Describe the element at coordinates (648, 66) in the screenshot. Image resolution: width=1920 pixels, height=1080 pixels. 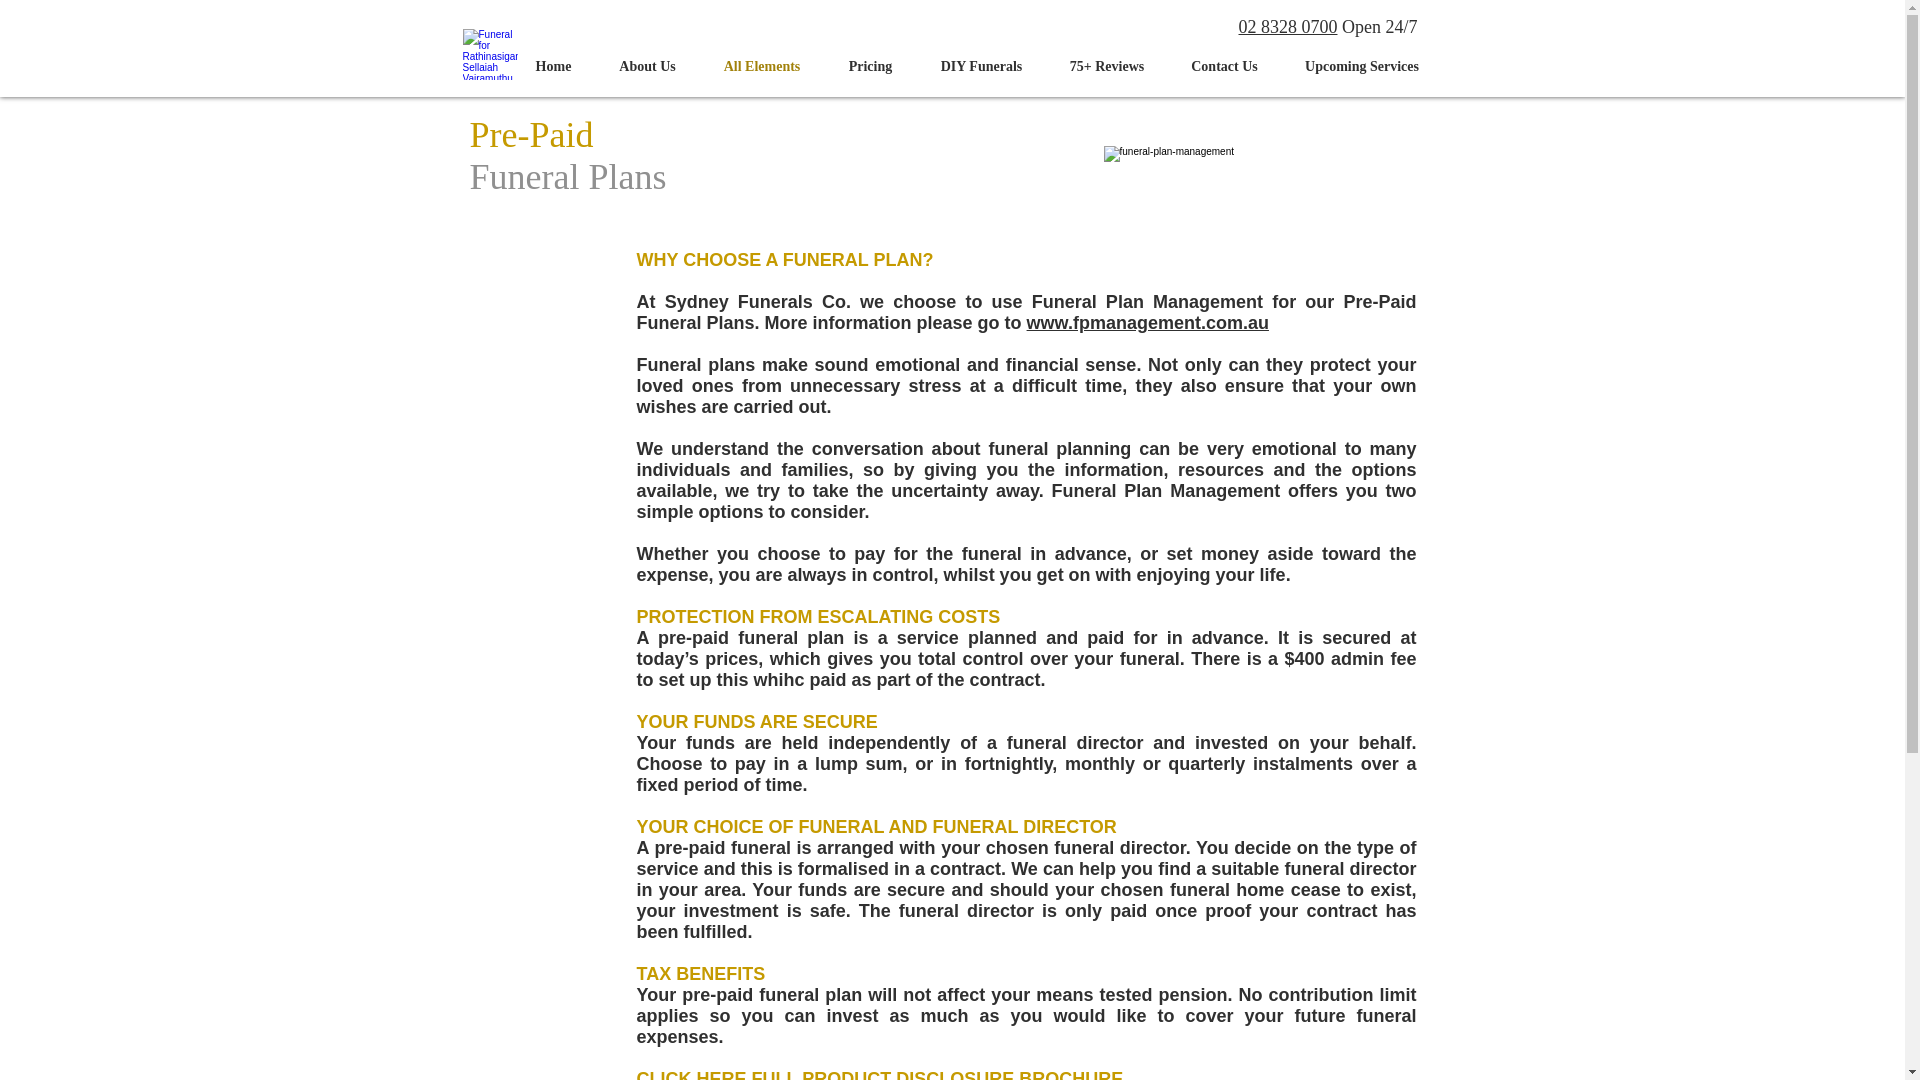
I see `About Us` at that location.